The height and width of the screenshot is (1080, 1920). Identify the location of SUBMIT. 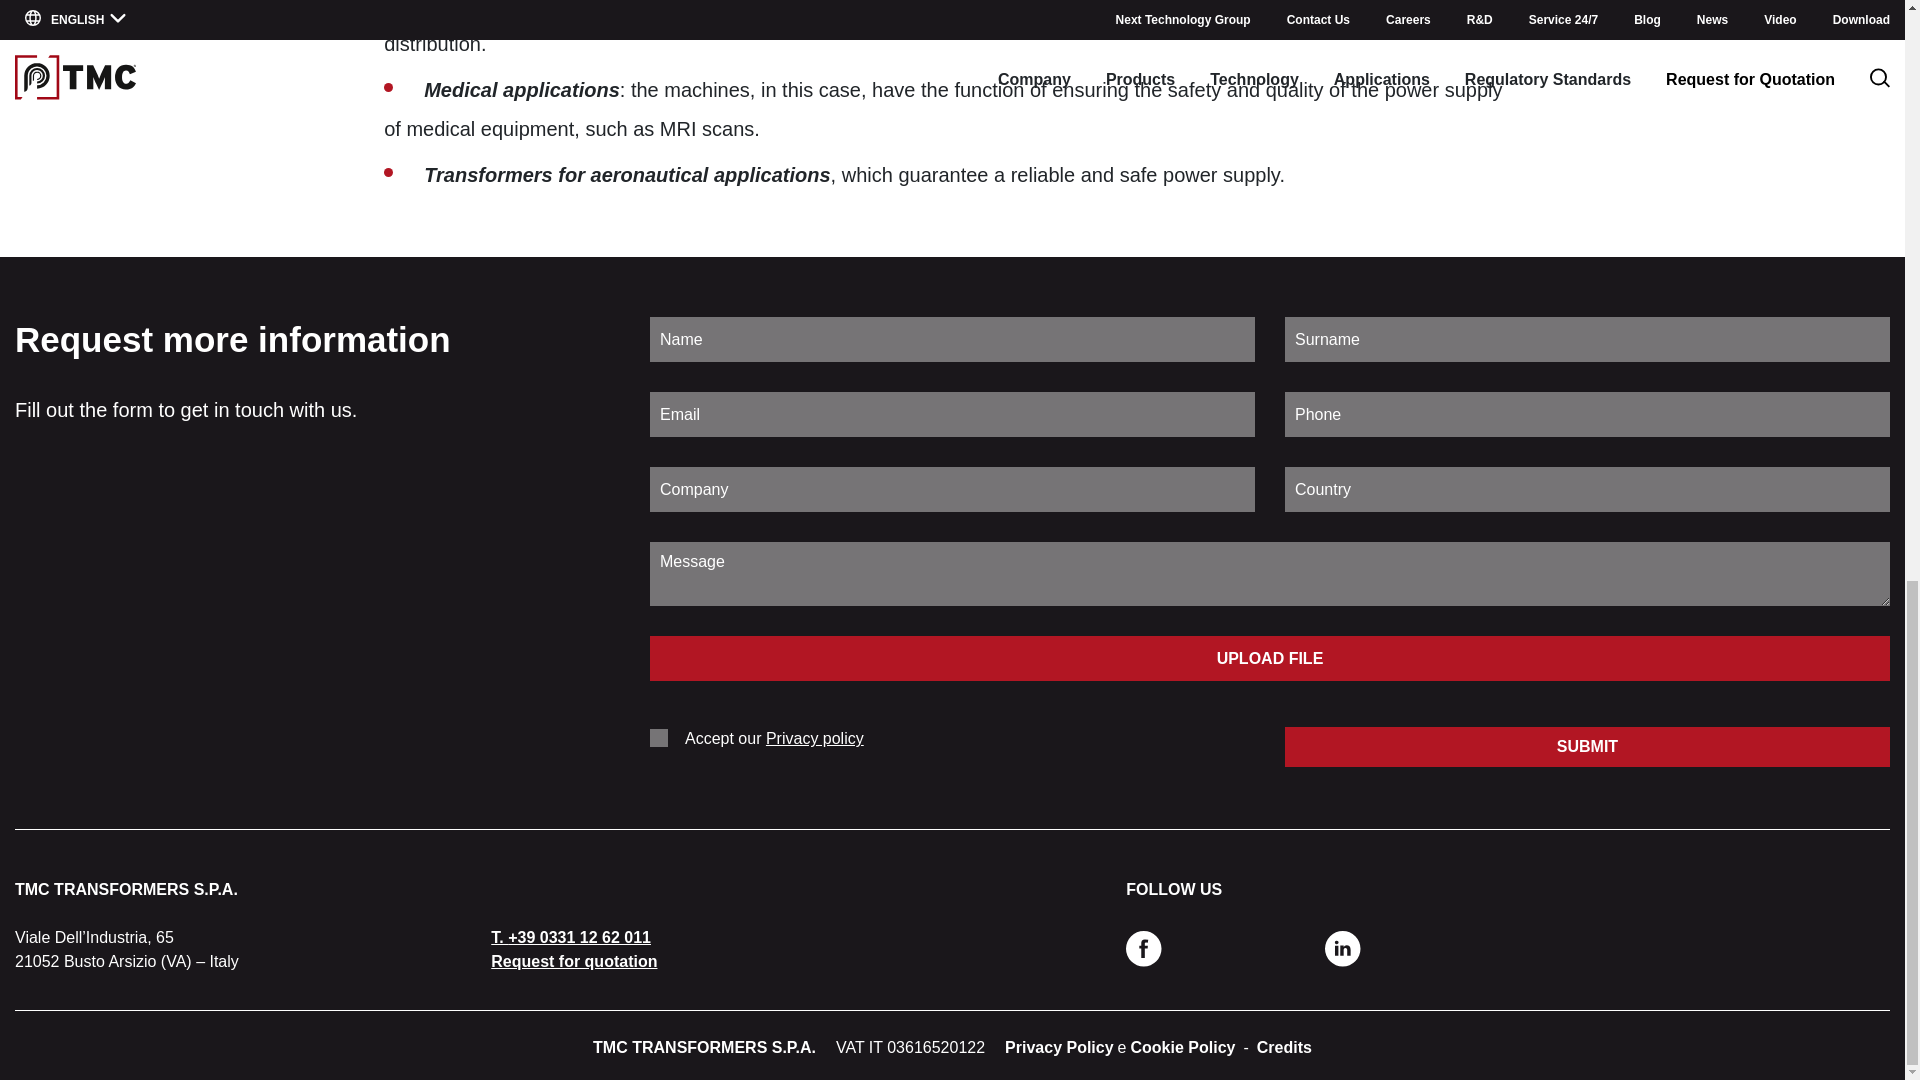
(1586, 746).